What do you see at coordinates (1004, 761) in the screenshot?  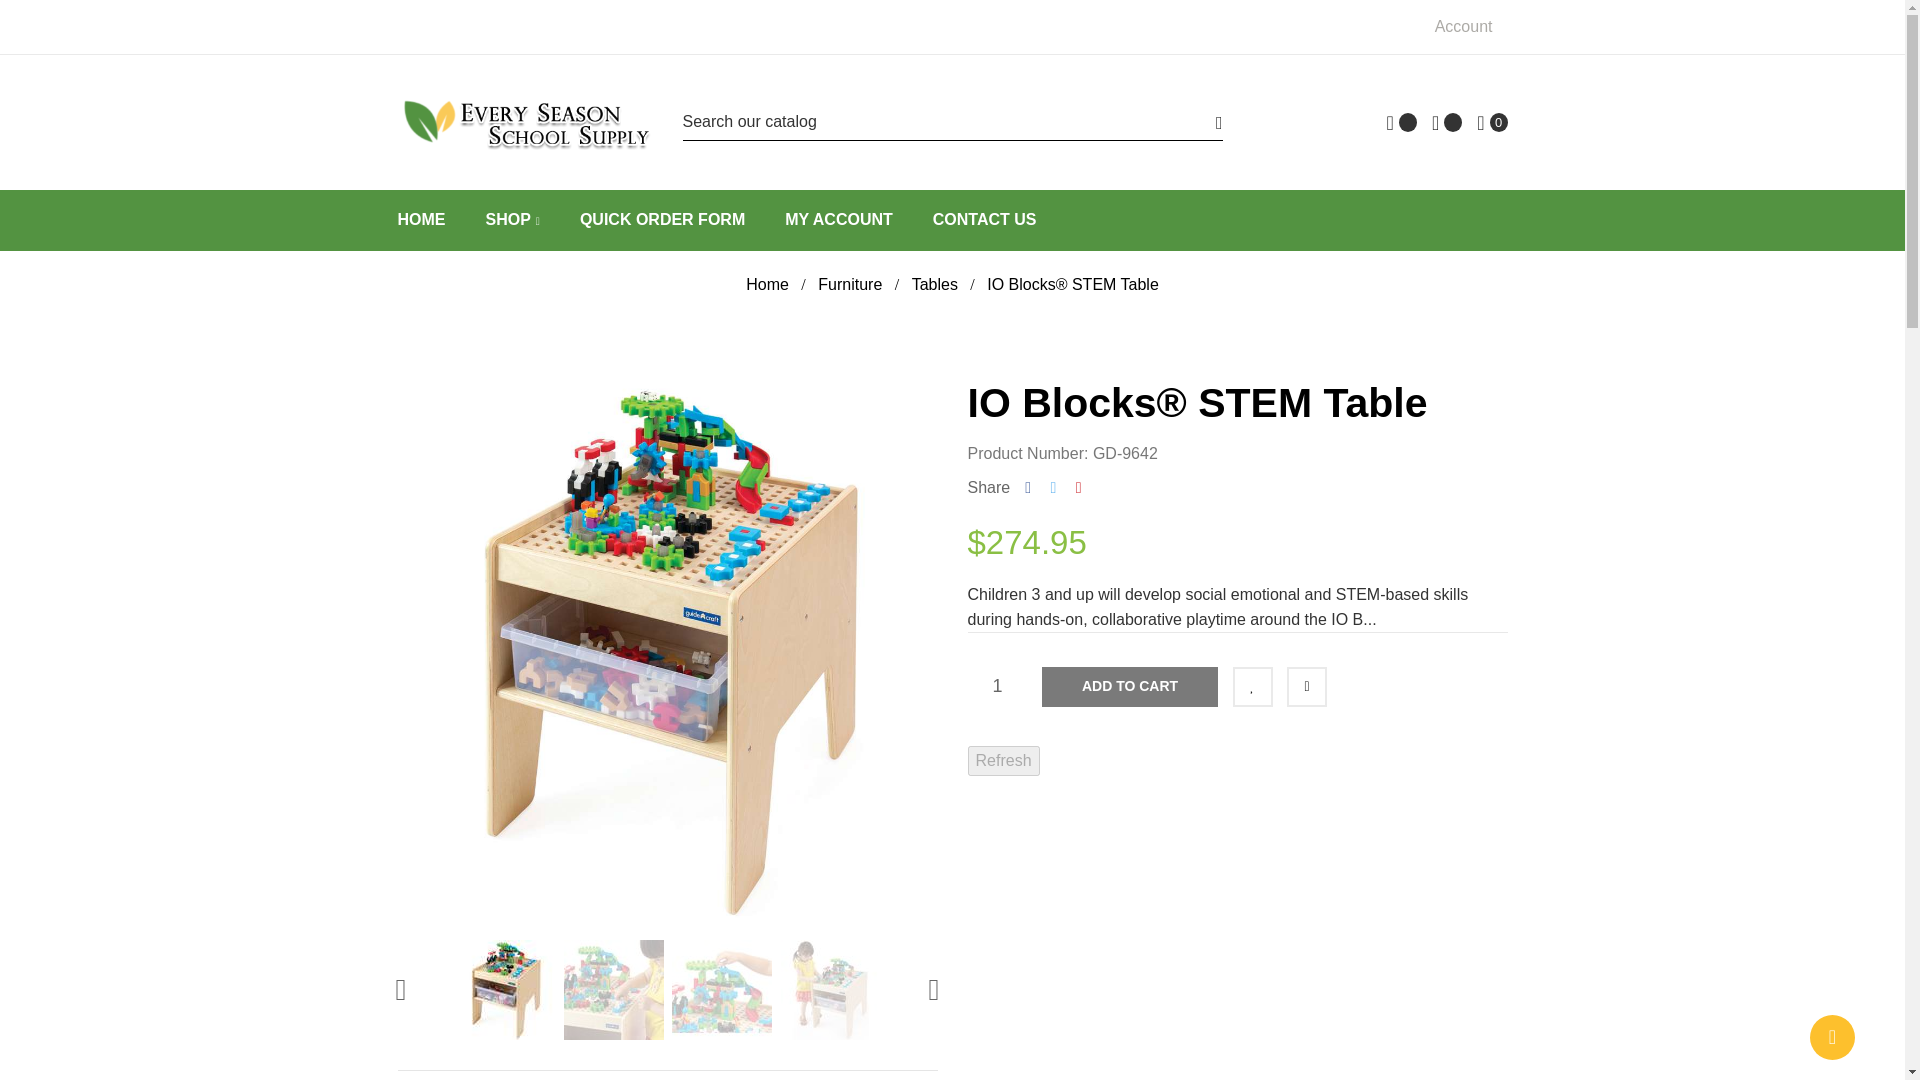 I see `Refresh` at bounding box center [1004, 761].